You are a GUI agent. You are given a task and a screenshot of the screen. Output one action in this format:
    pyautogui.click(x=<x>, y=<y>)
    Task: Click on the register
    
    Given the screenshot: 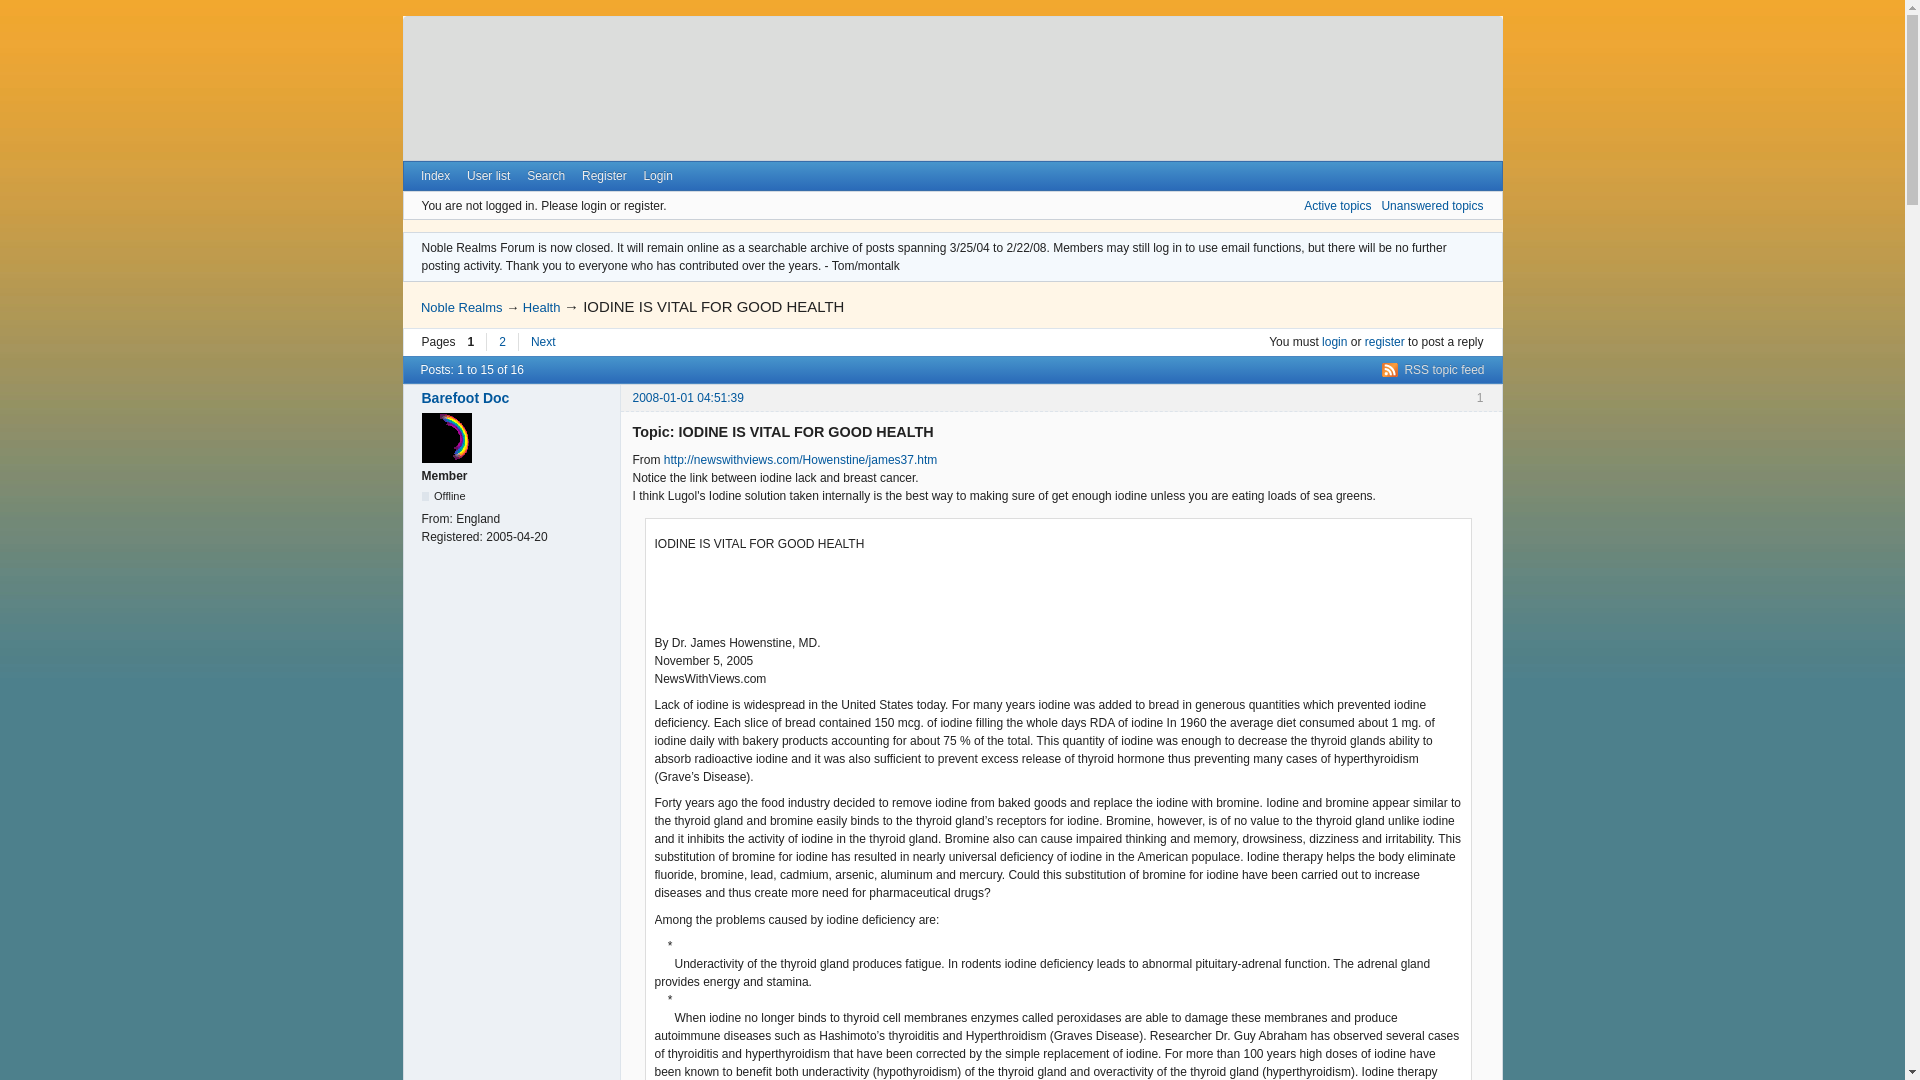 What is the action you would take?
    pyautogui.click(x=1385, y=341)
    